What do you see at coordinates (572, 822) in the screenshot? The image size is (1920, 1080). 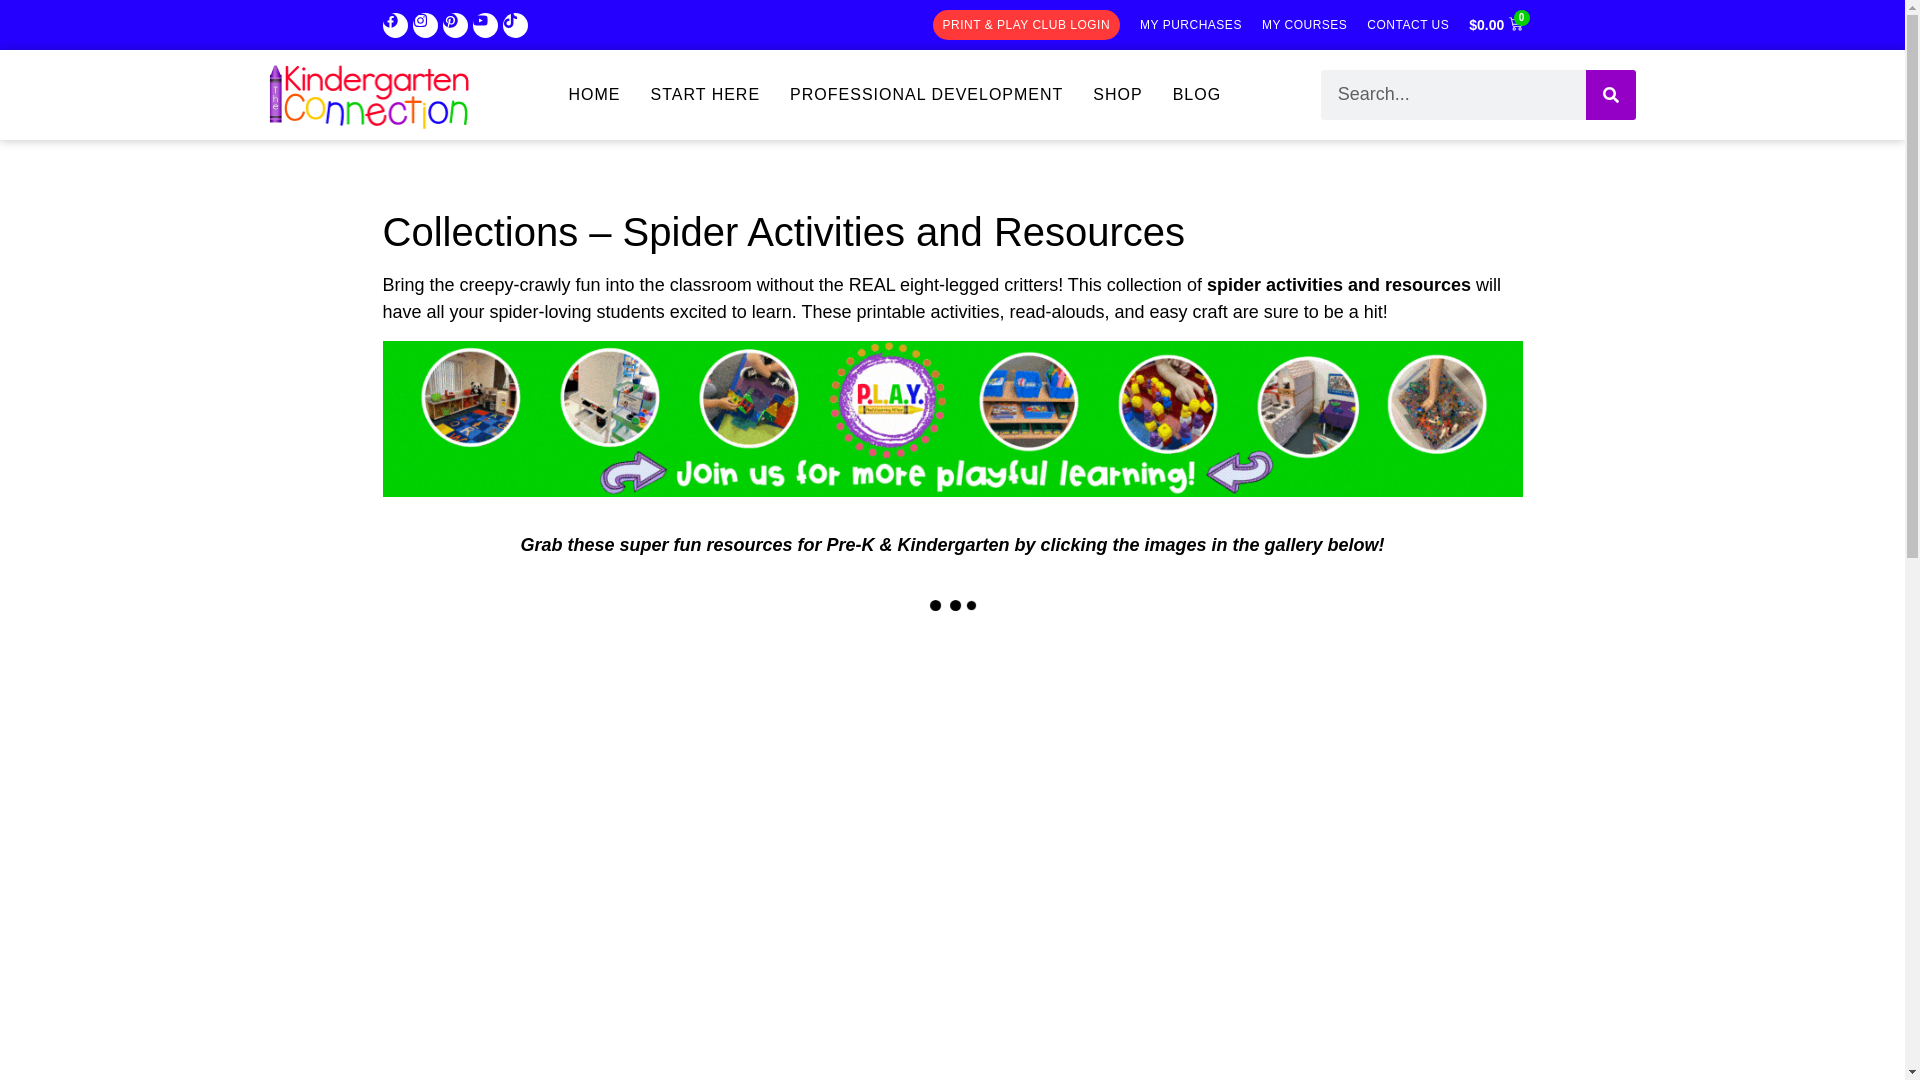 I see `Spider Web Counting Game` at bounding box center [572, 822].